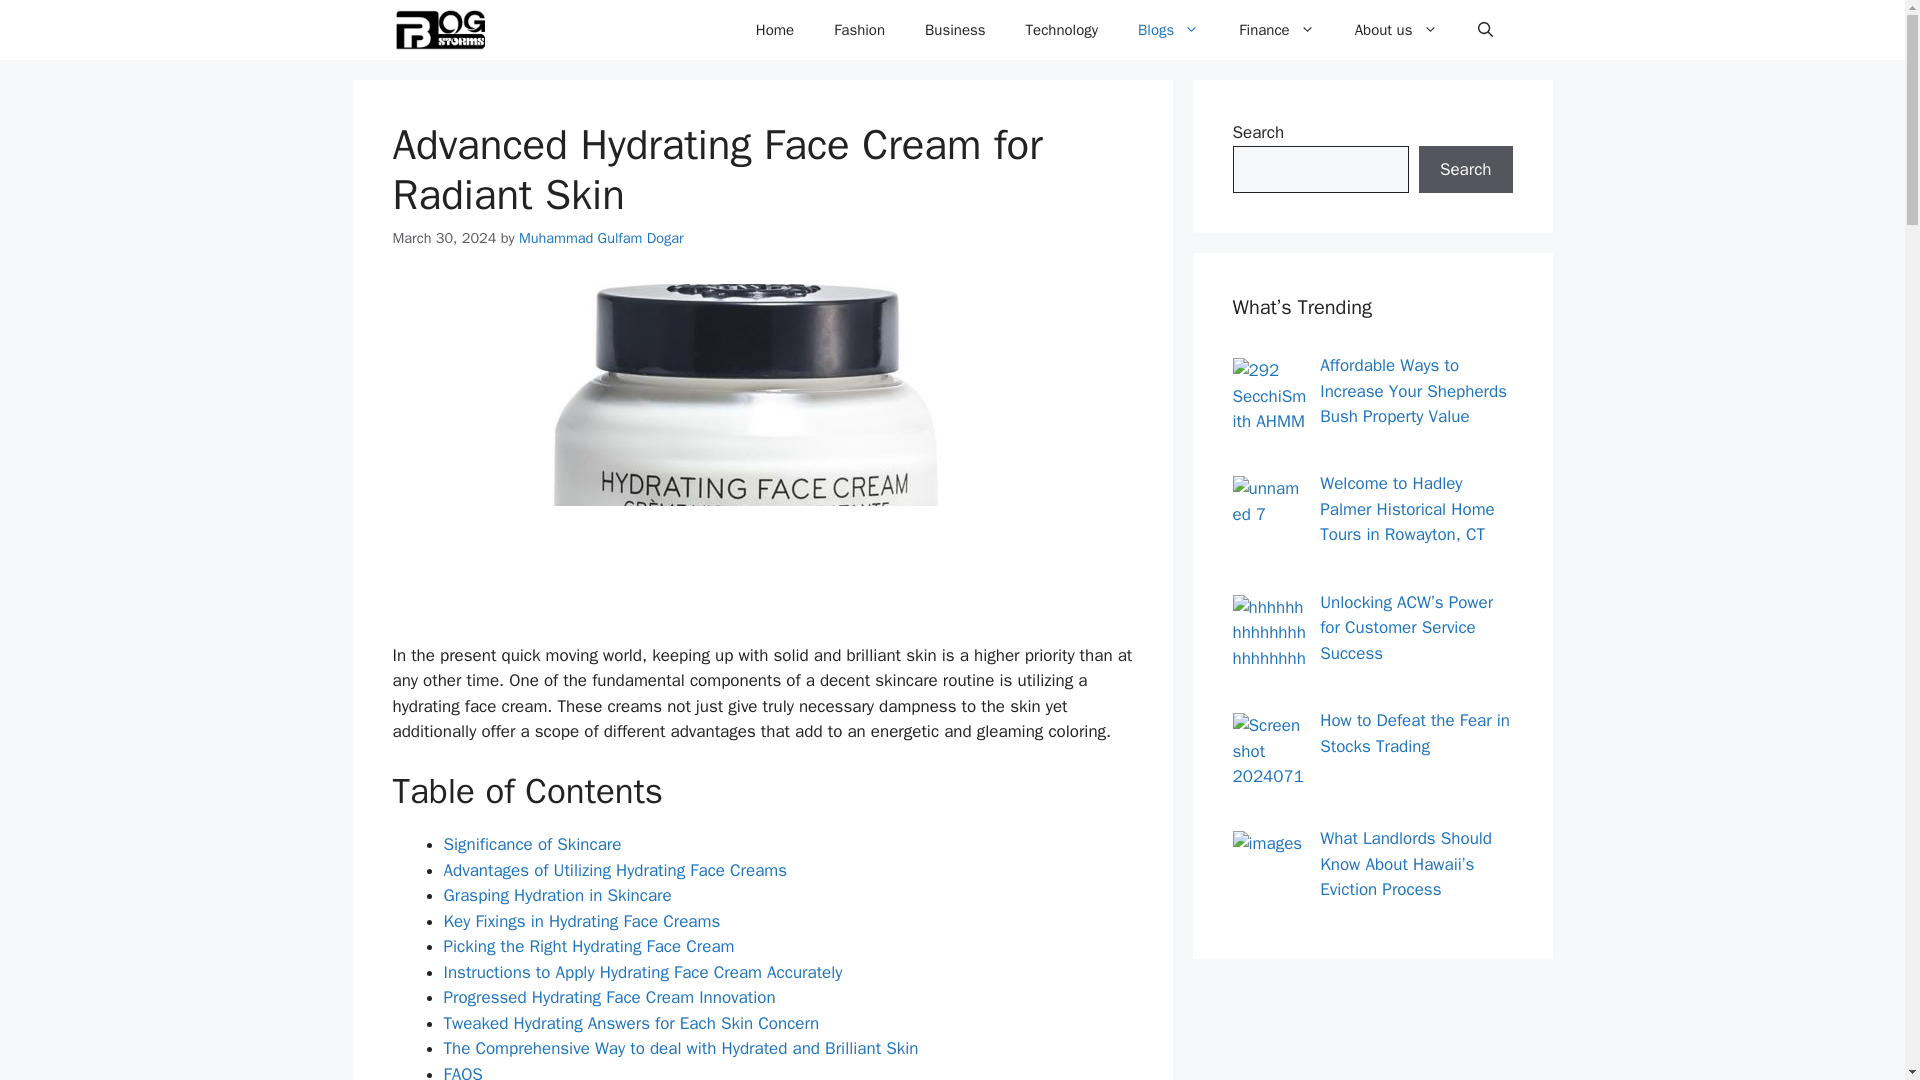 This screenshot has height=1080, width=1920. Describe the element at coordinates (532, 844) in the screenshot. I see `Significance of Skincare` at that location.